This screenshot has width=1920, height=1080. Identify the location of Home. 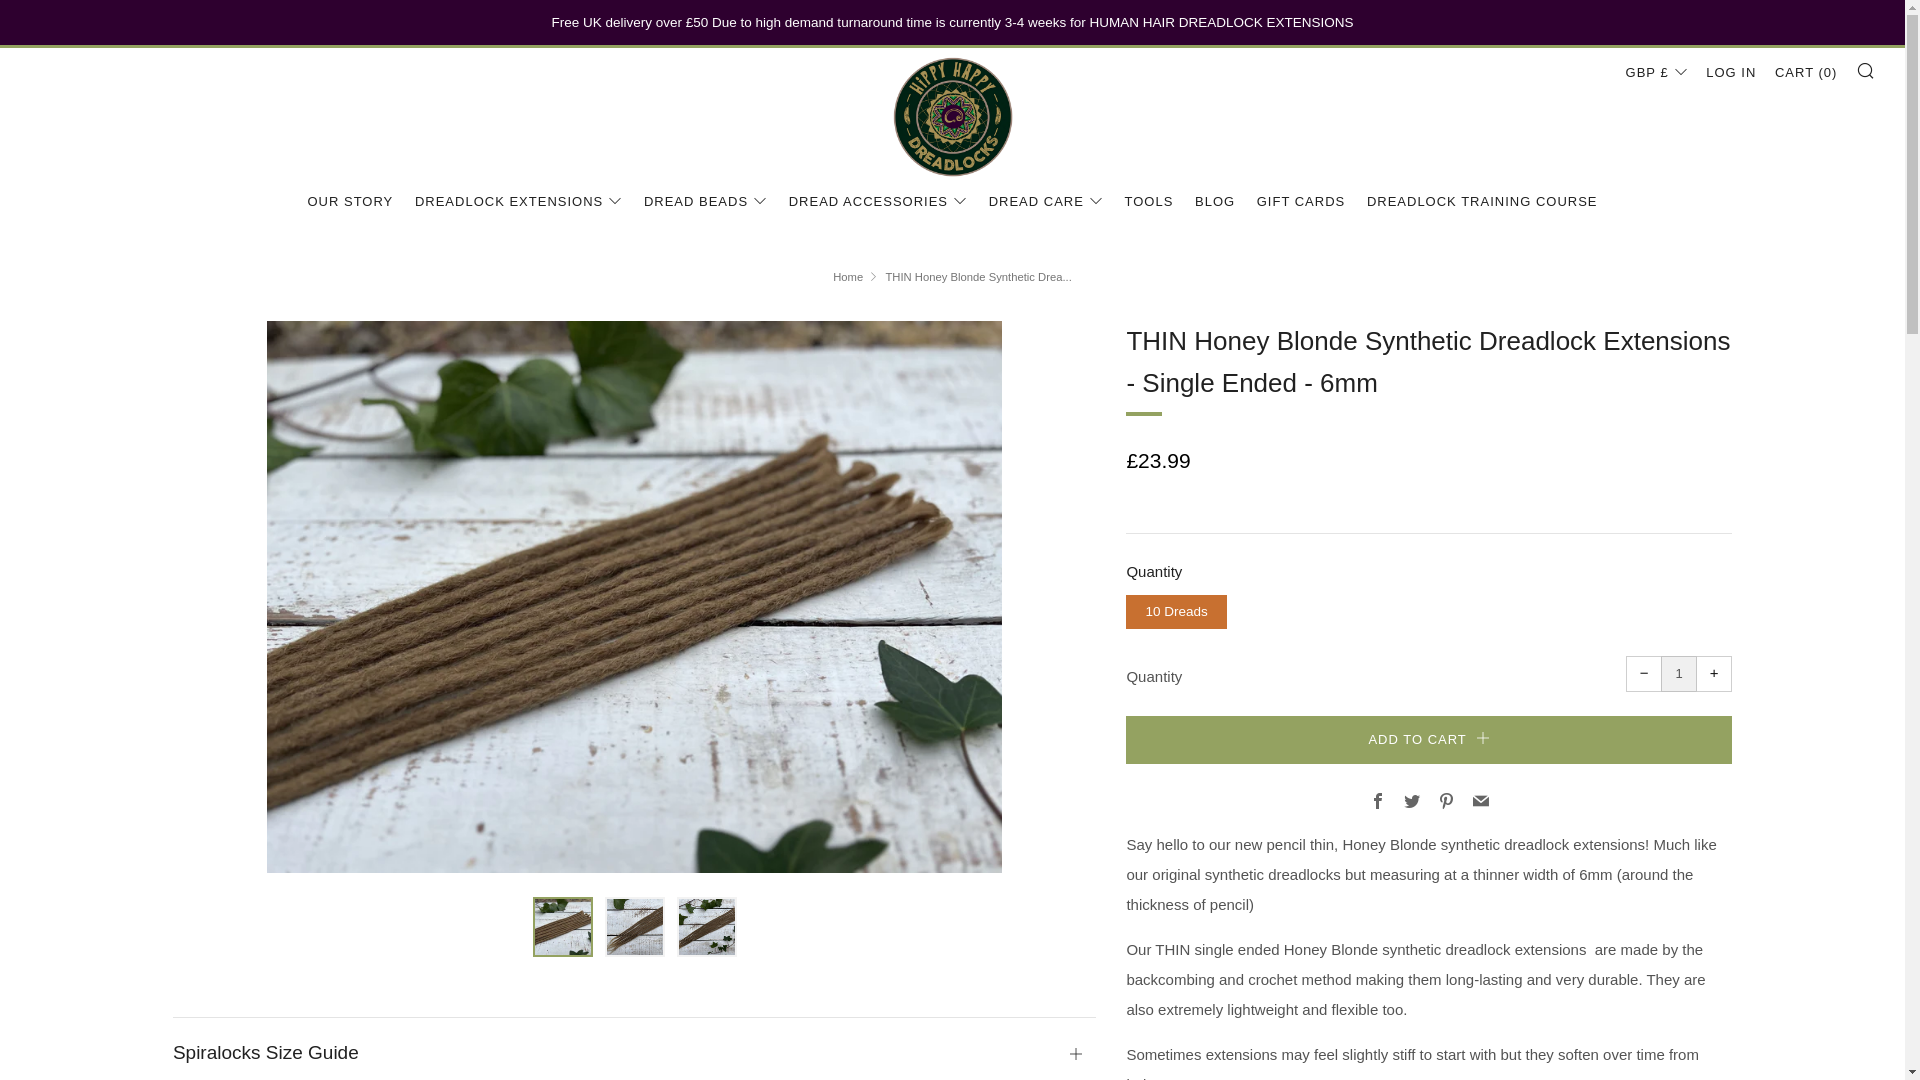
(848, 276).